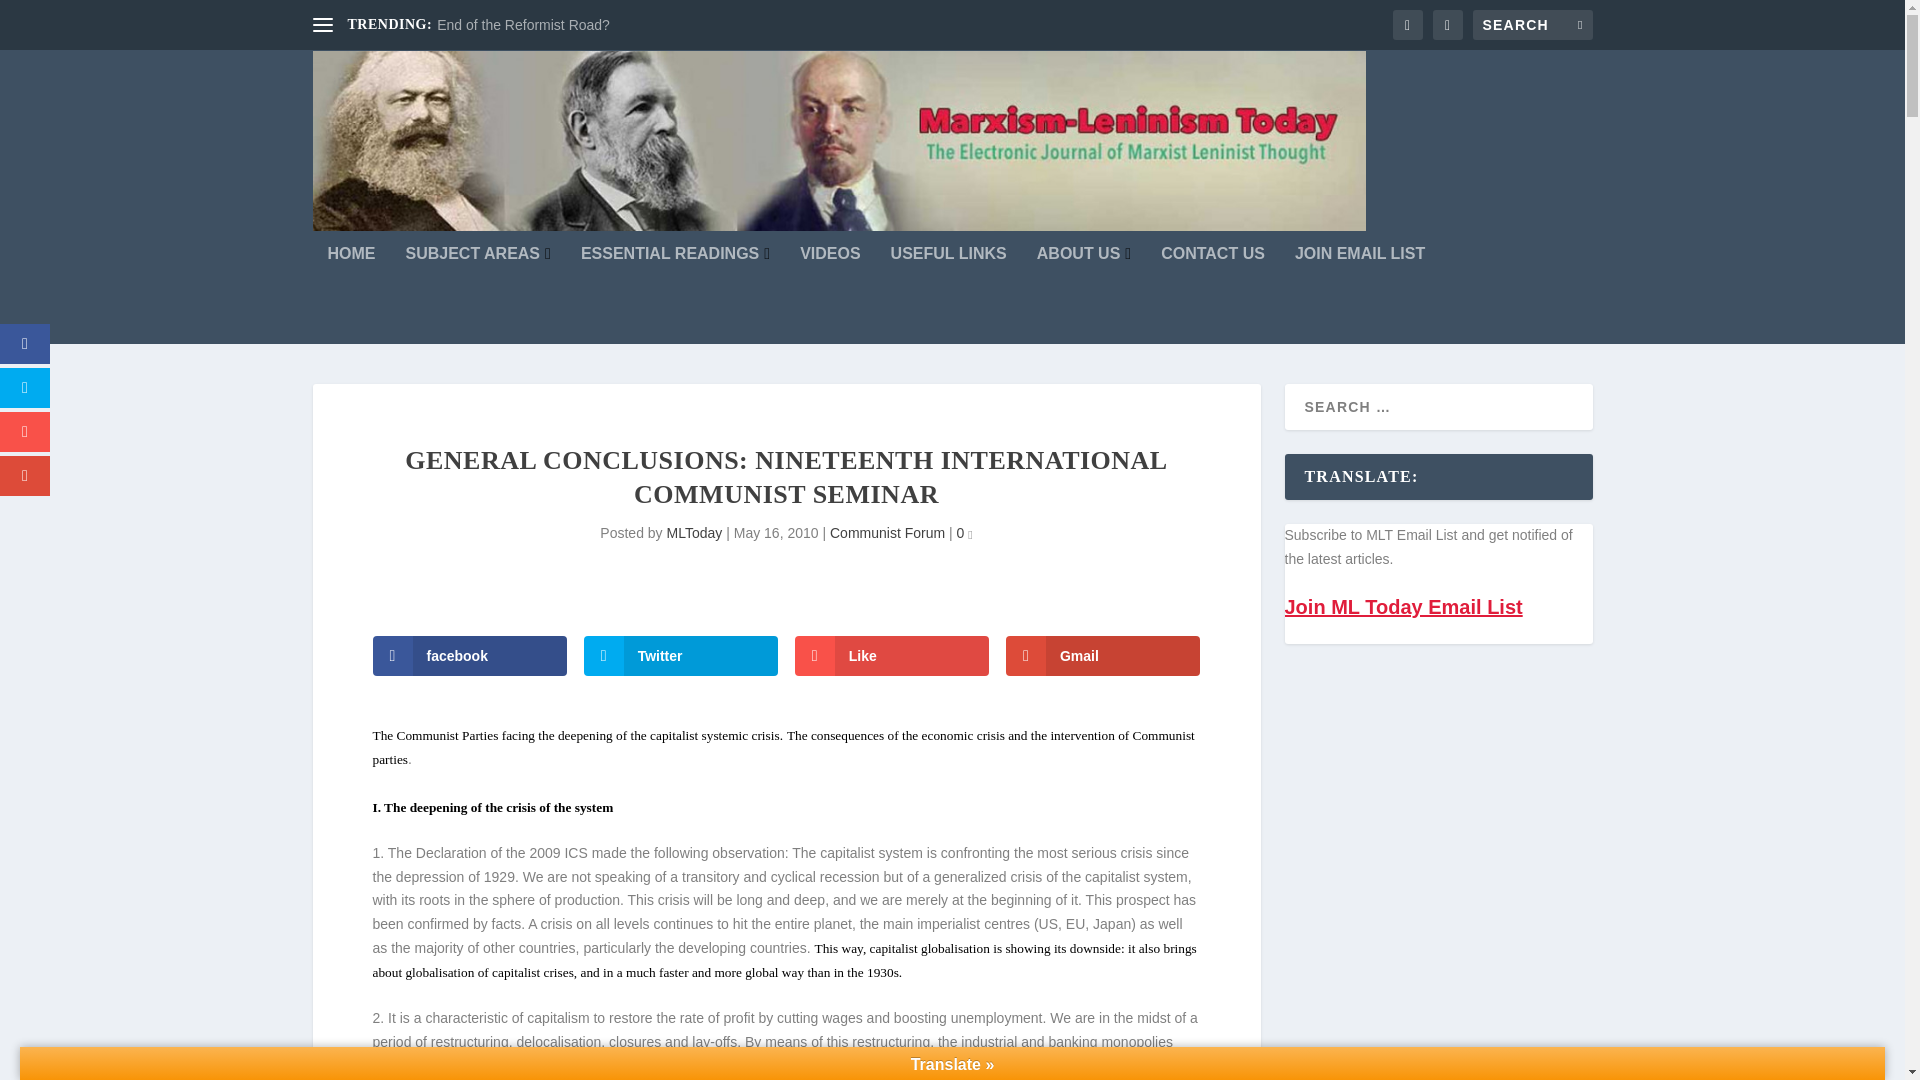  I want to click on ABOUT US, so click(1083, 295).